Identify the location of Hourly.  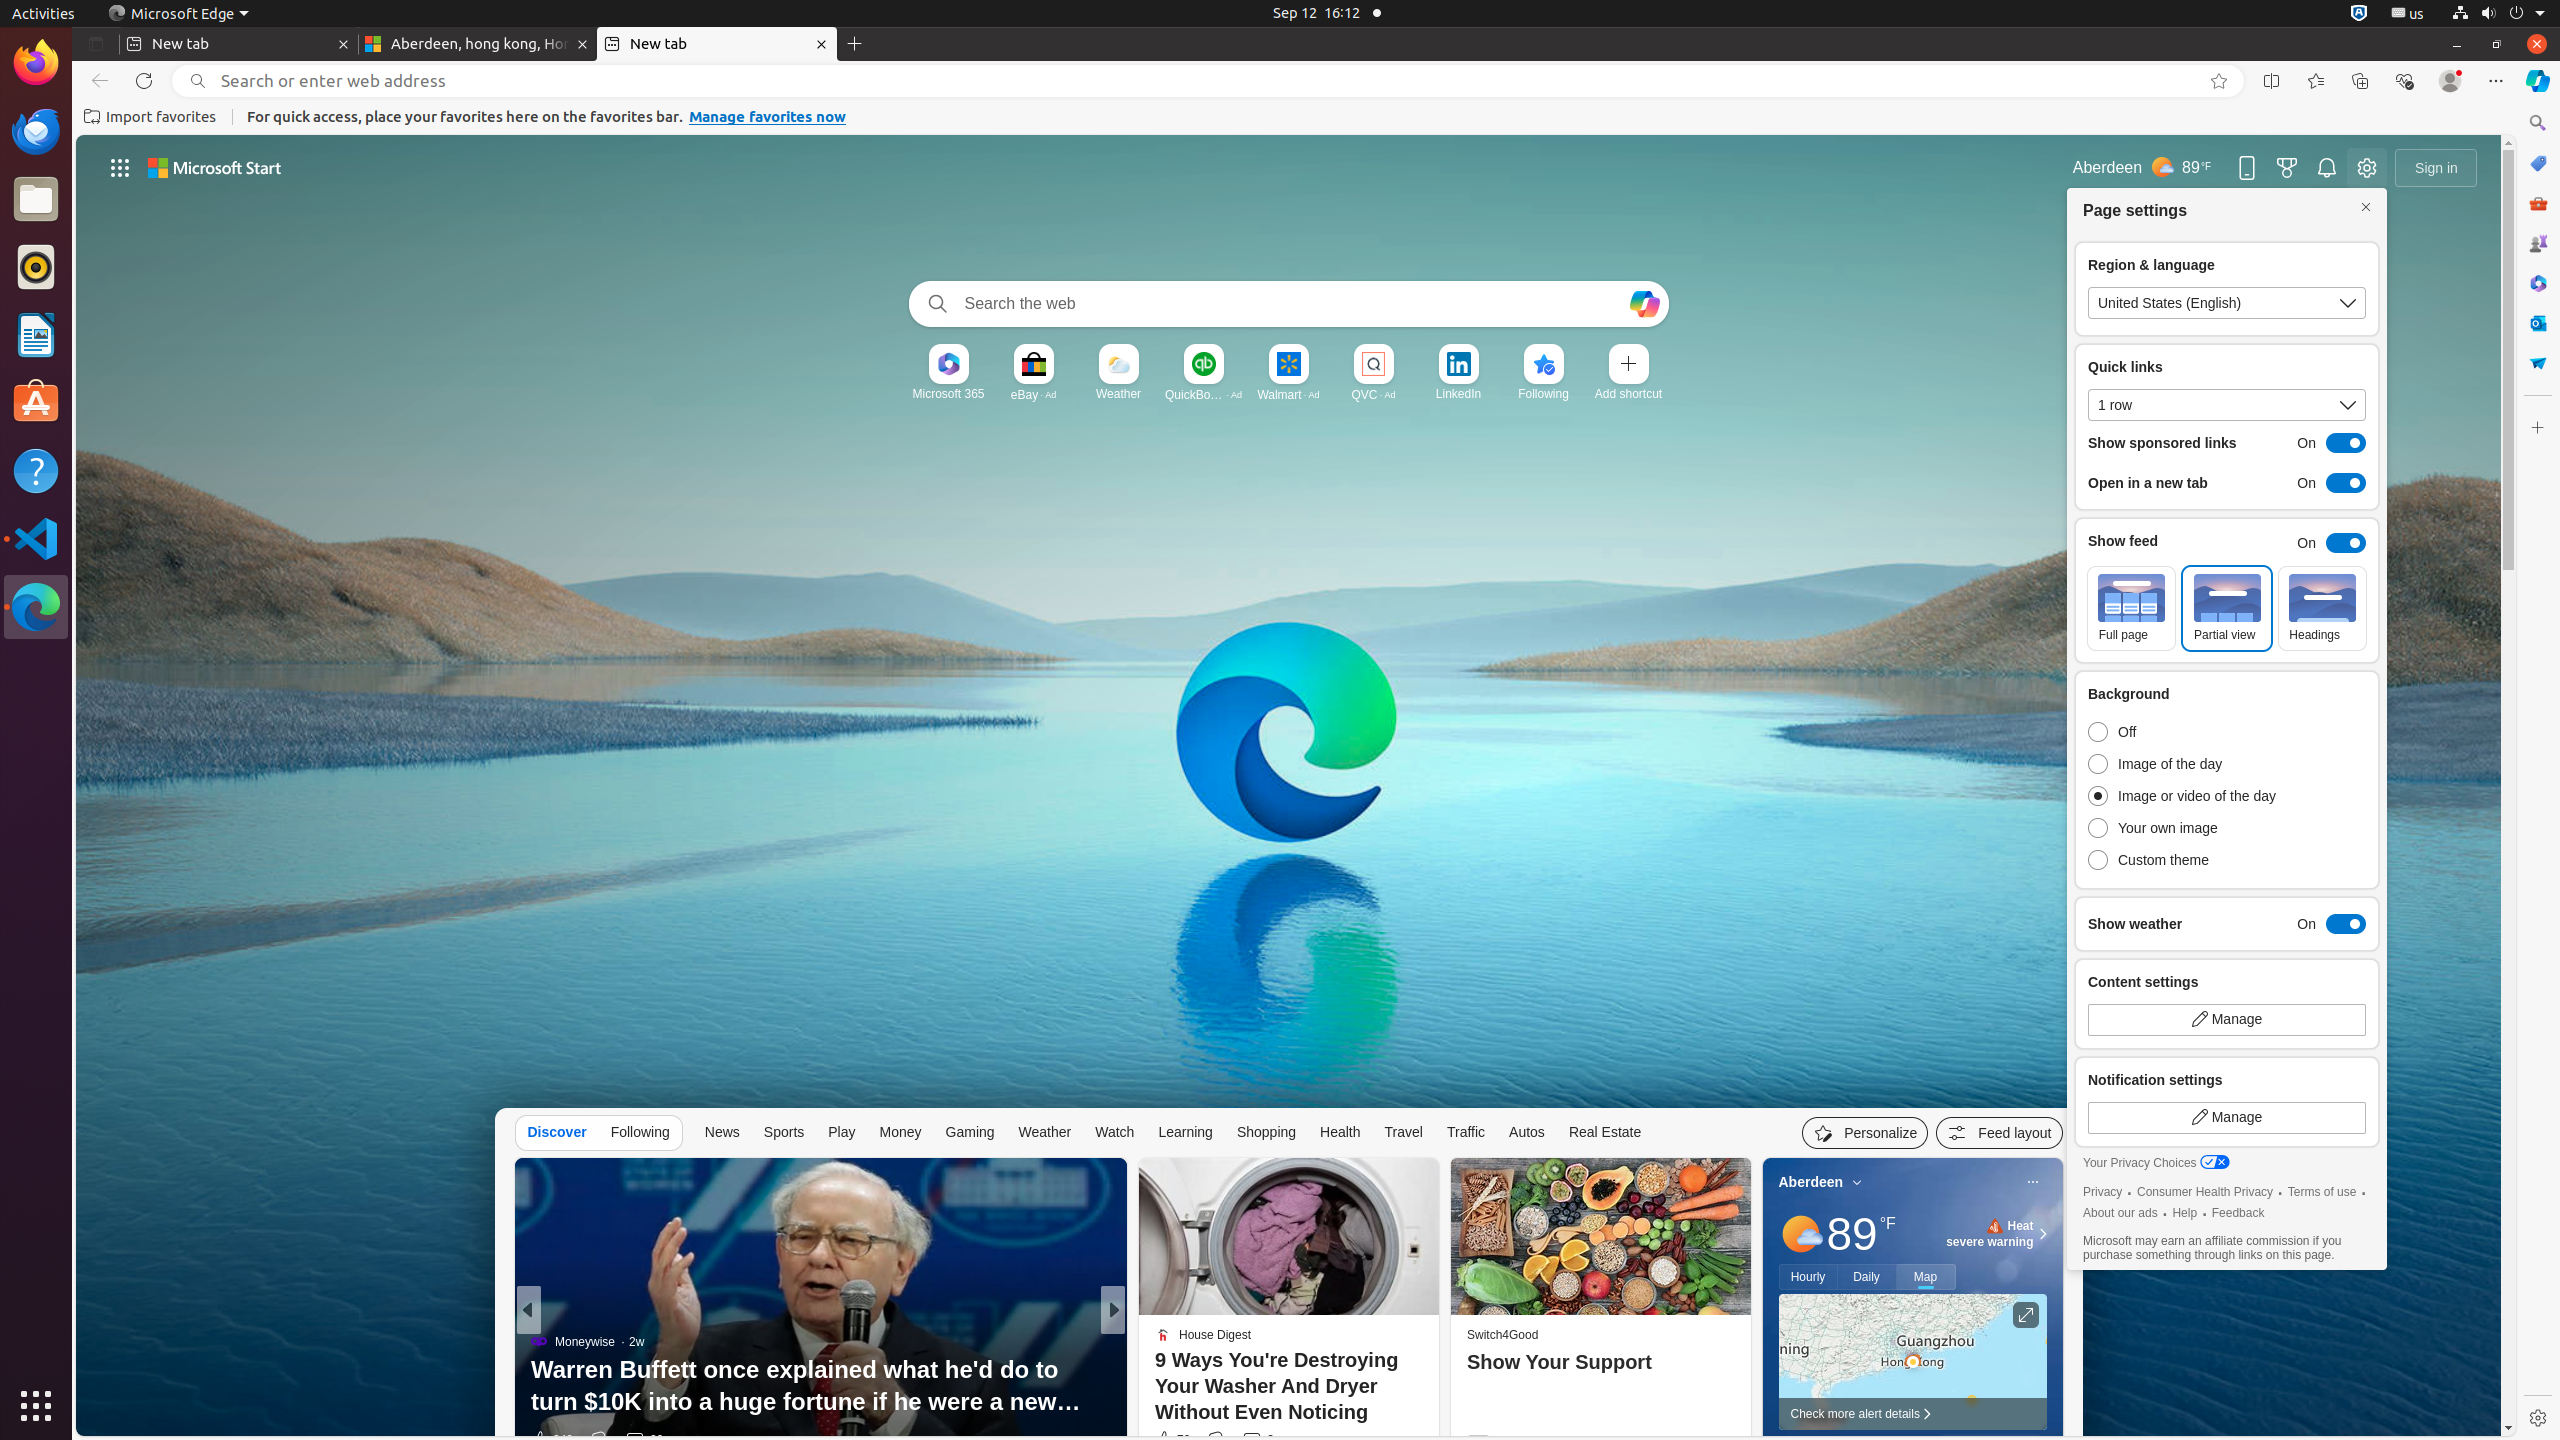
(1808, 1277).